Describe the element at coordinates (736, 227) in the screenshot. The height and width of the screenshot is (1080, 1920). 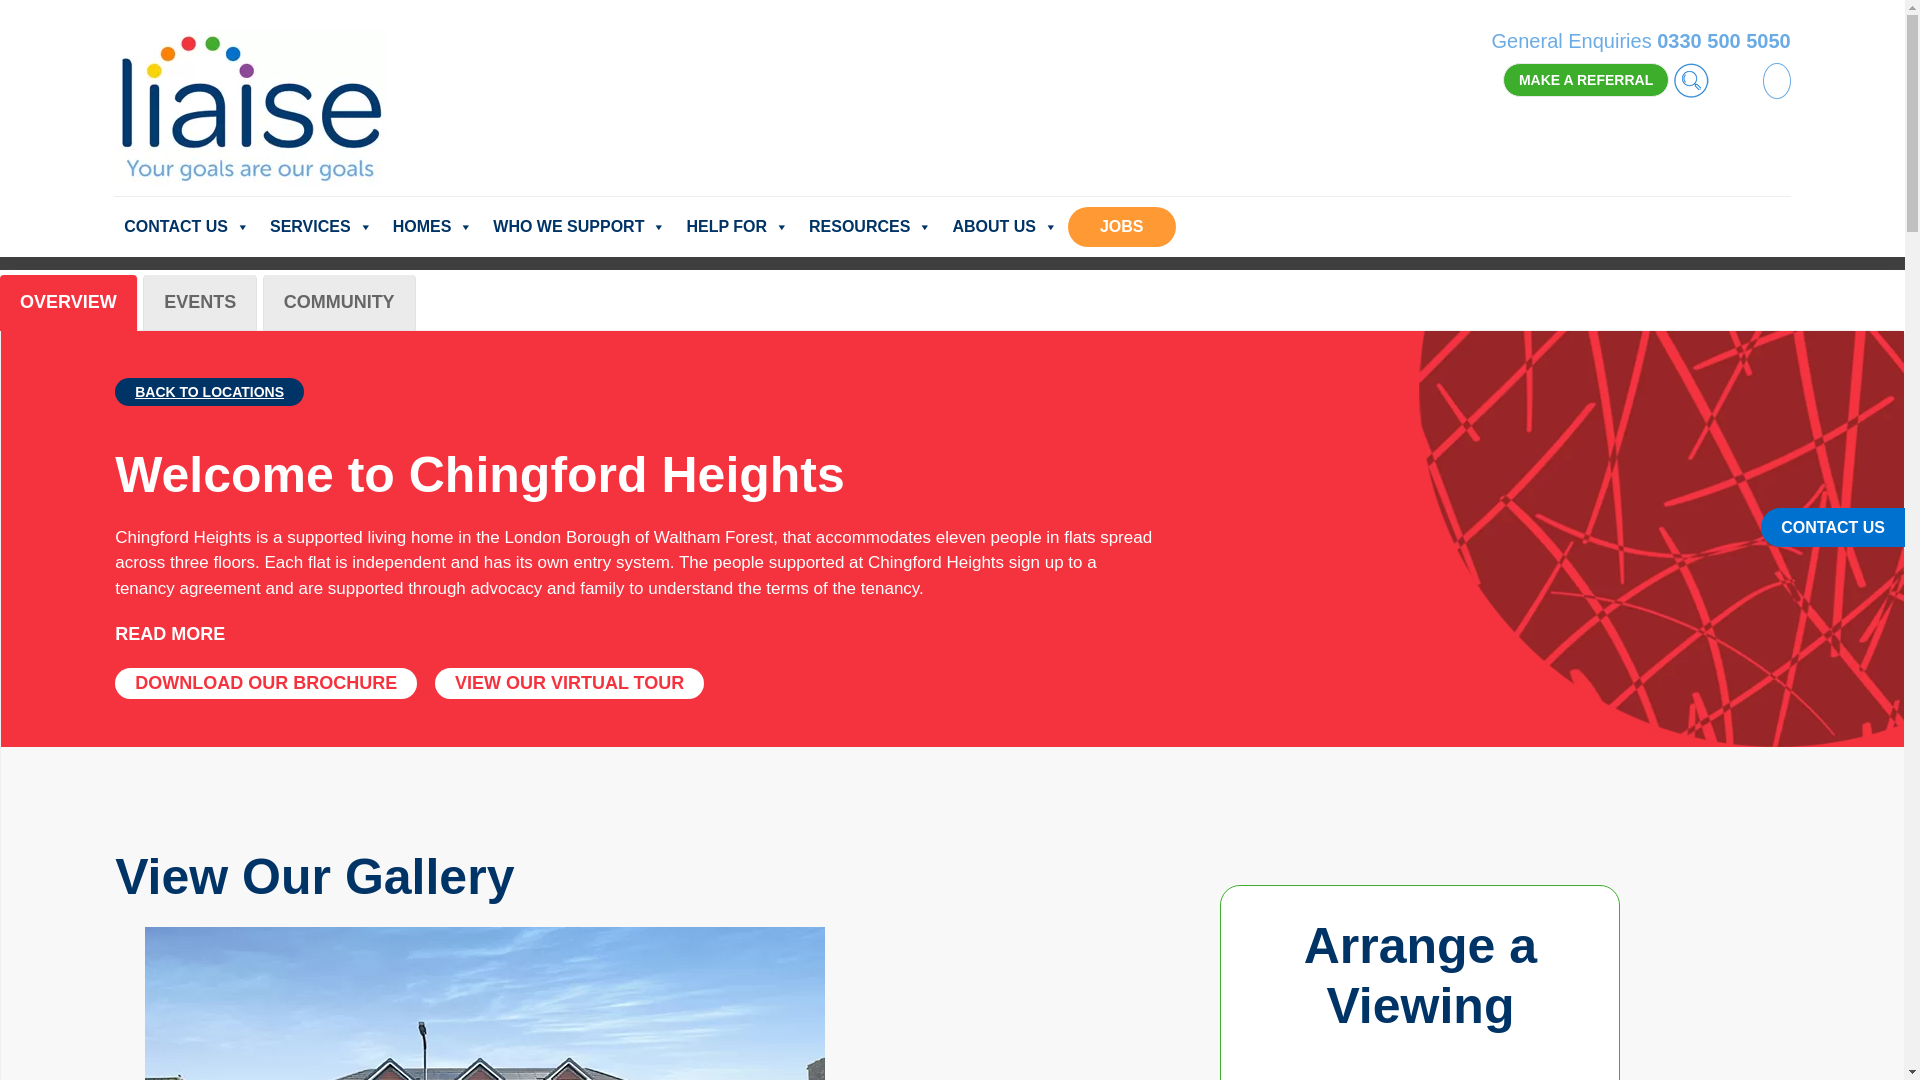
I see `HELP FOR` at that location.